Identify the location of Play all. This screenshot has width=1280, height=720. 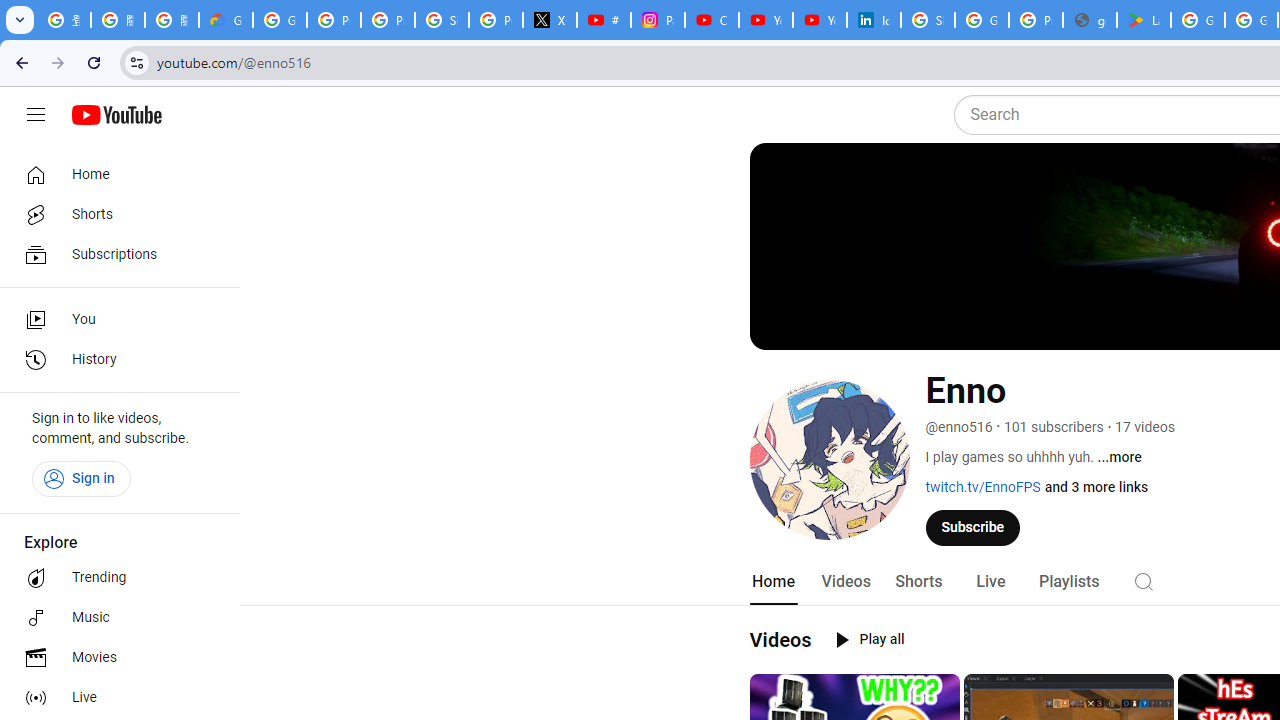
(870, 640).